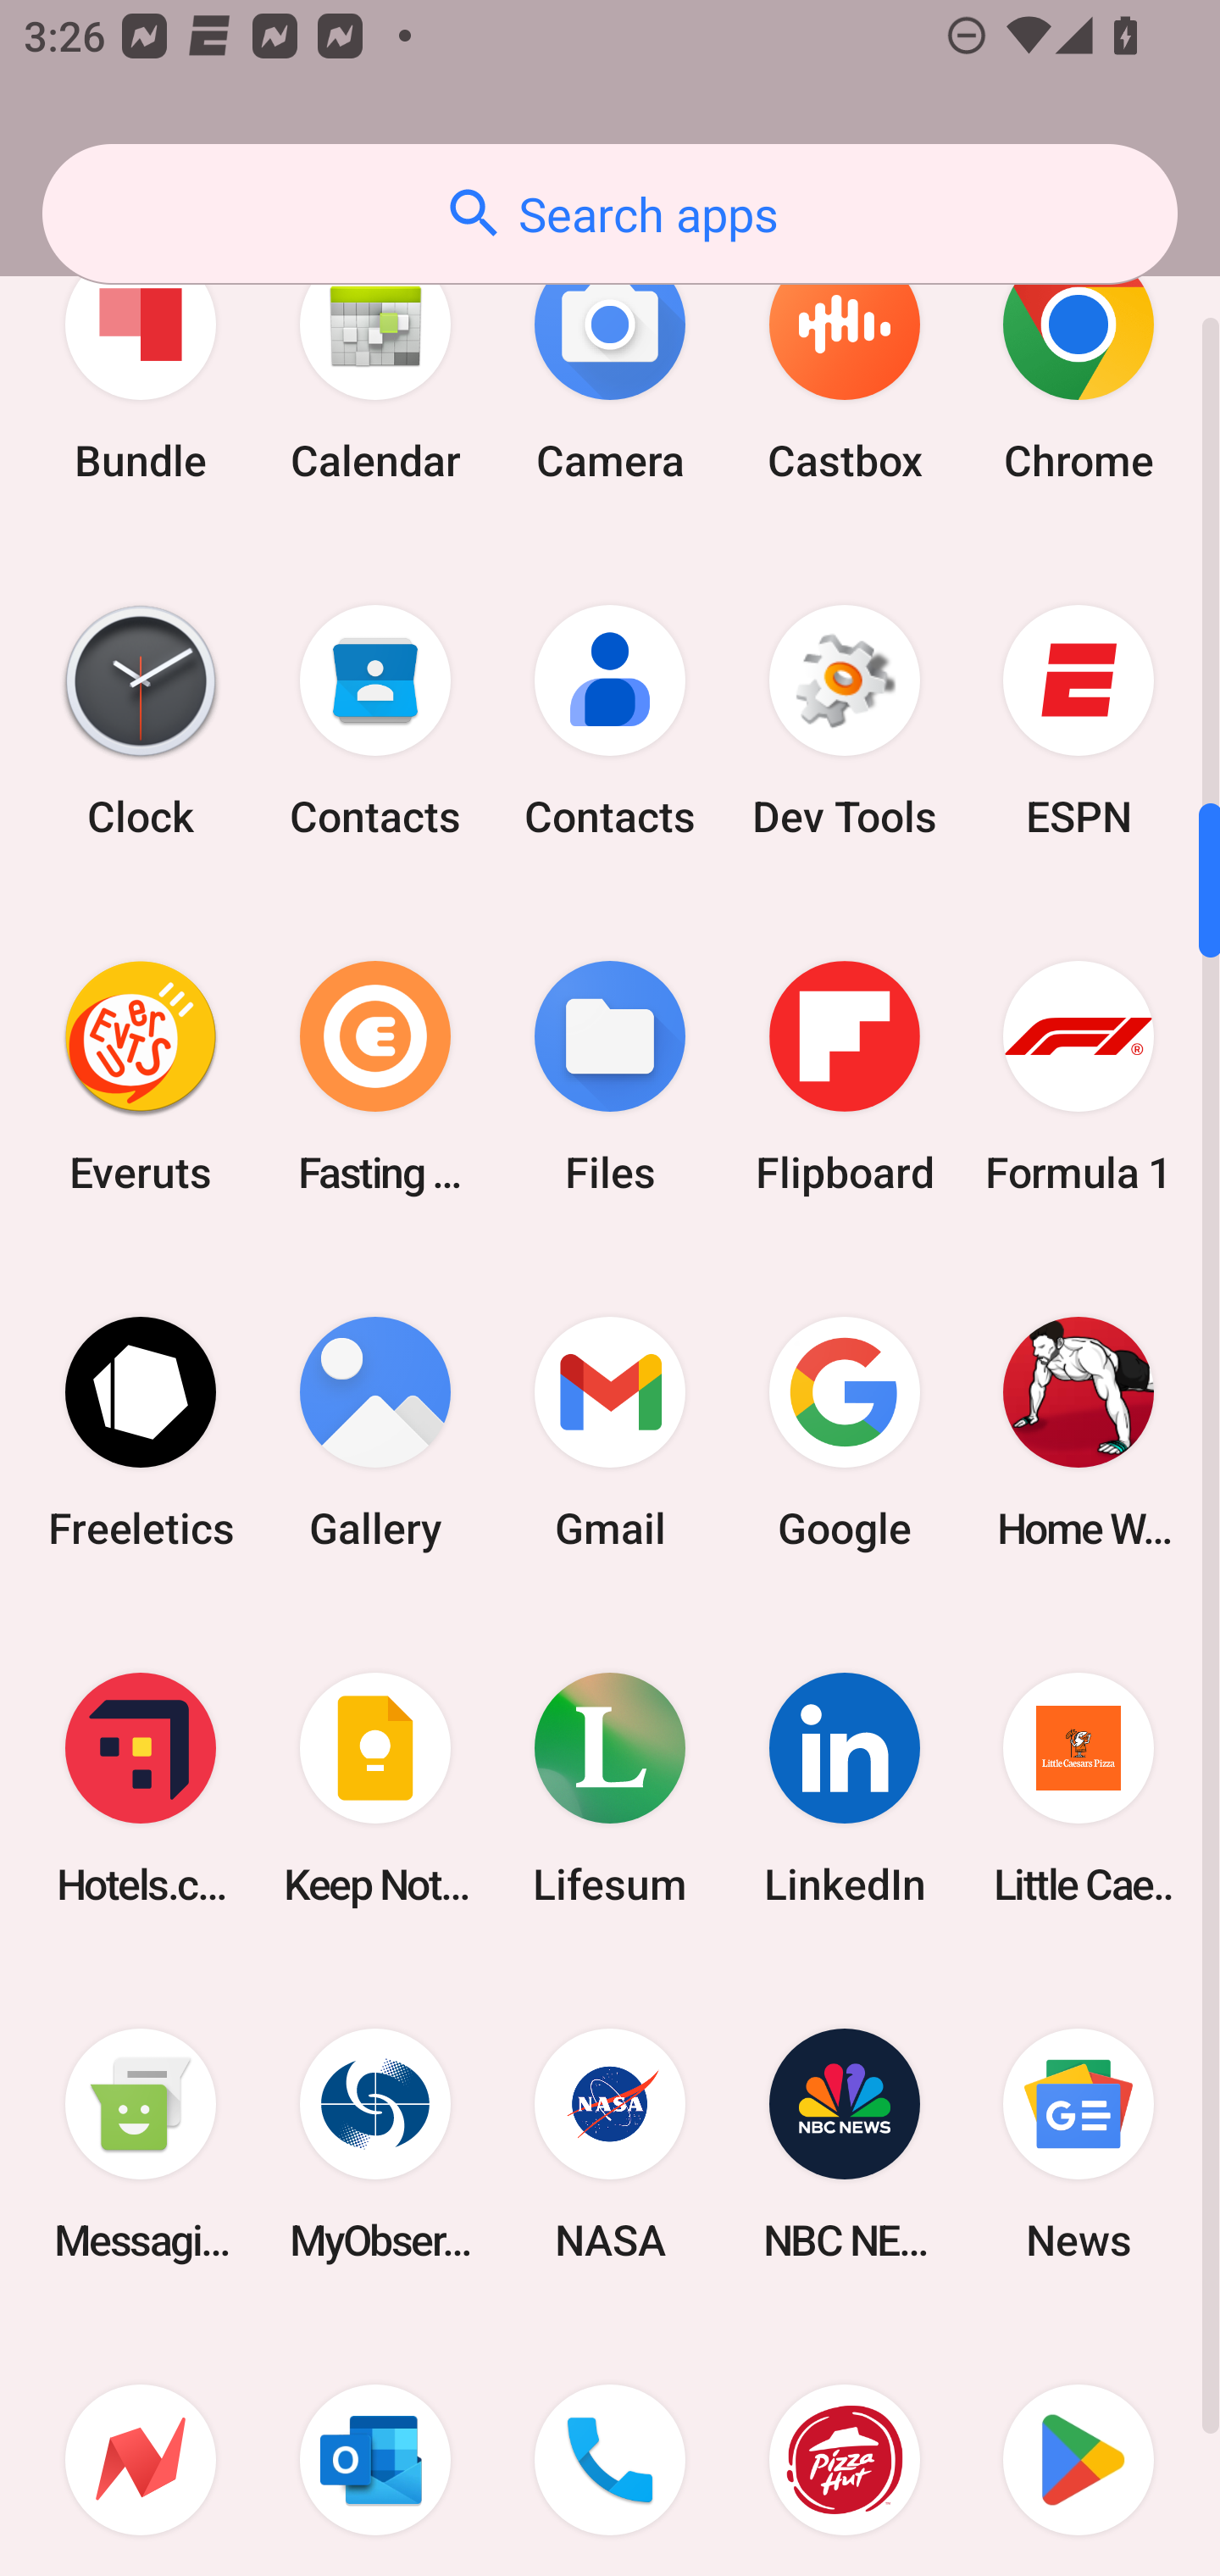 The height and width of the screenshot is (2576, 1220). Describe the element at coordinates (375, 365) in the screenshot. I see `Calendar` at that location.